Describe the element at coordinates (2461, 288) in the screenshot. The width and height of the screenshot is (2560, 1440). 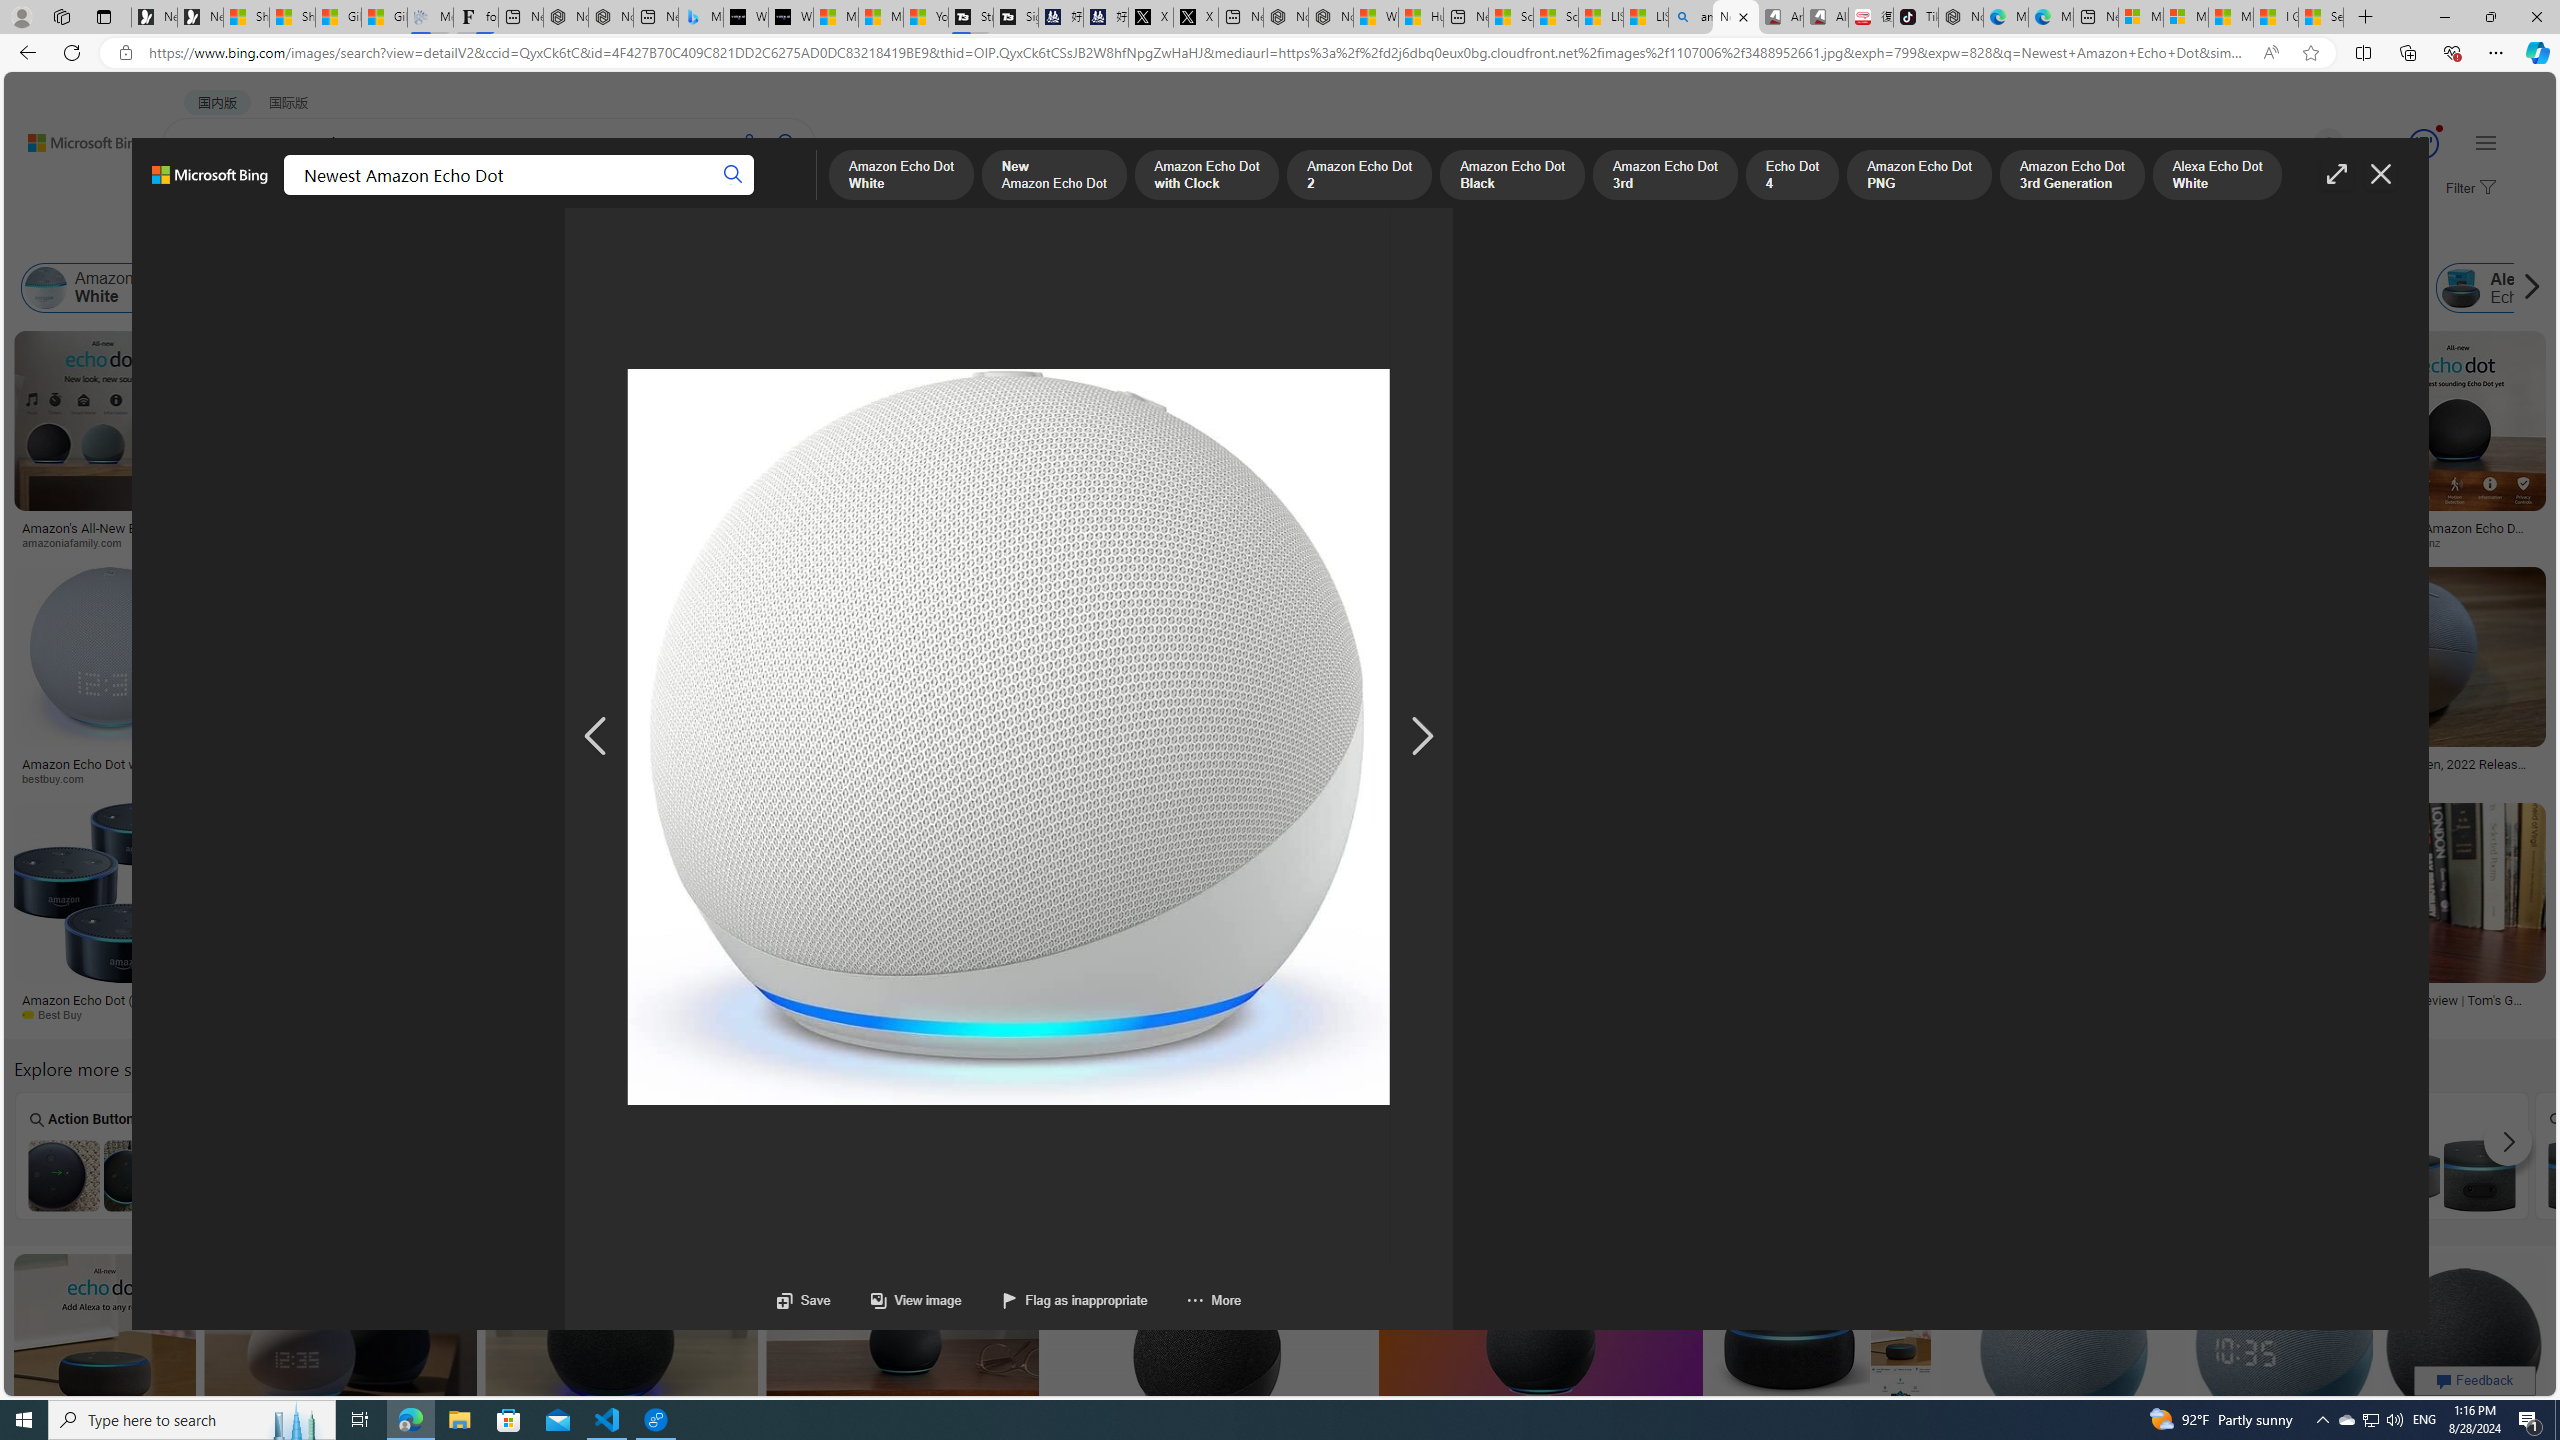
I see `Alex Echo Dot` at that location.